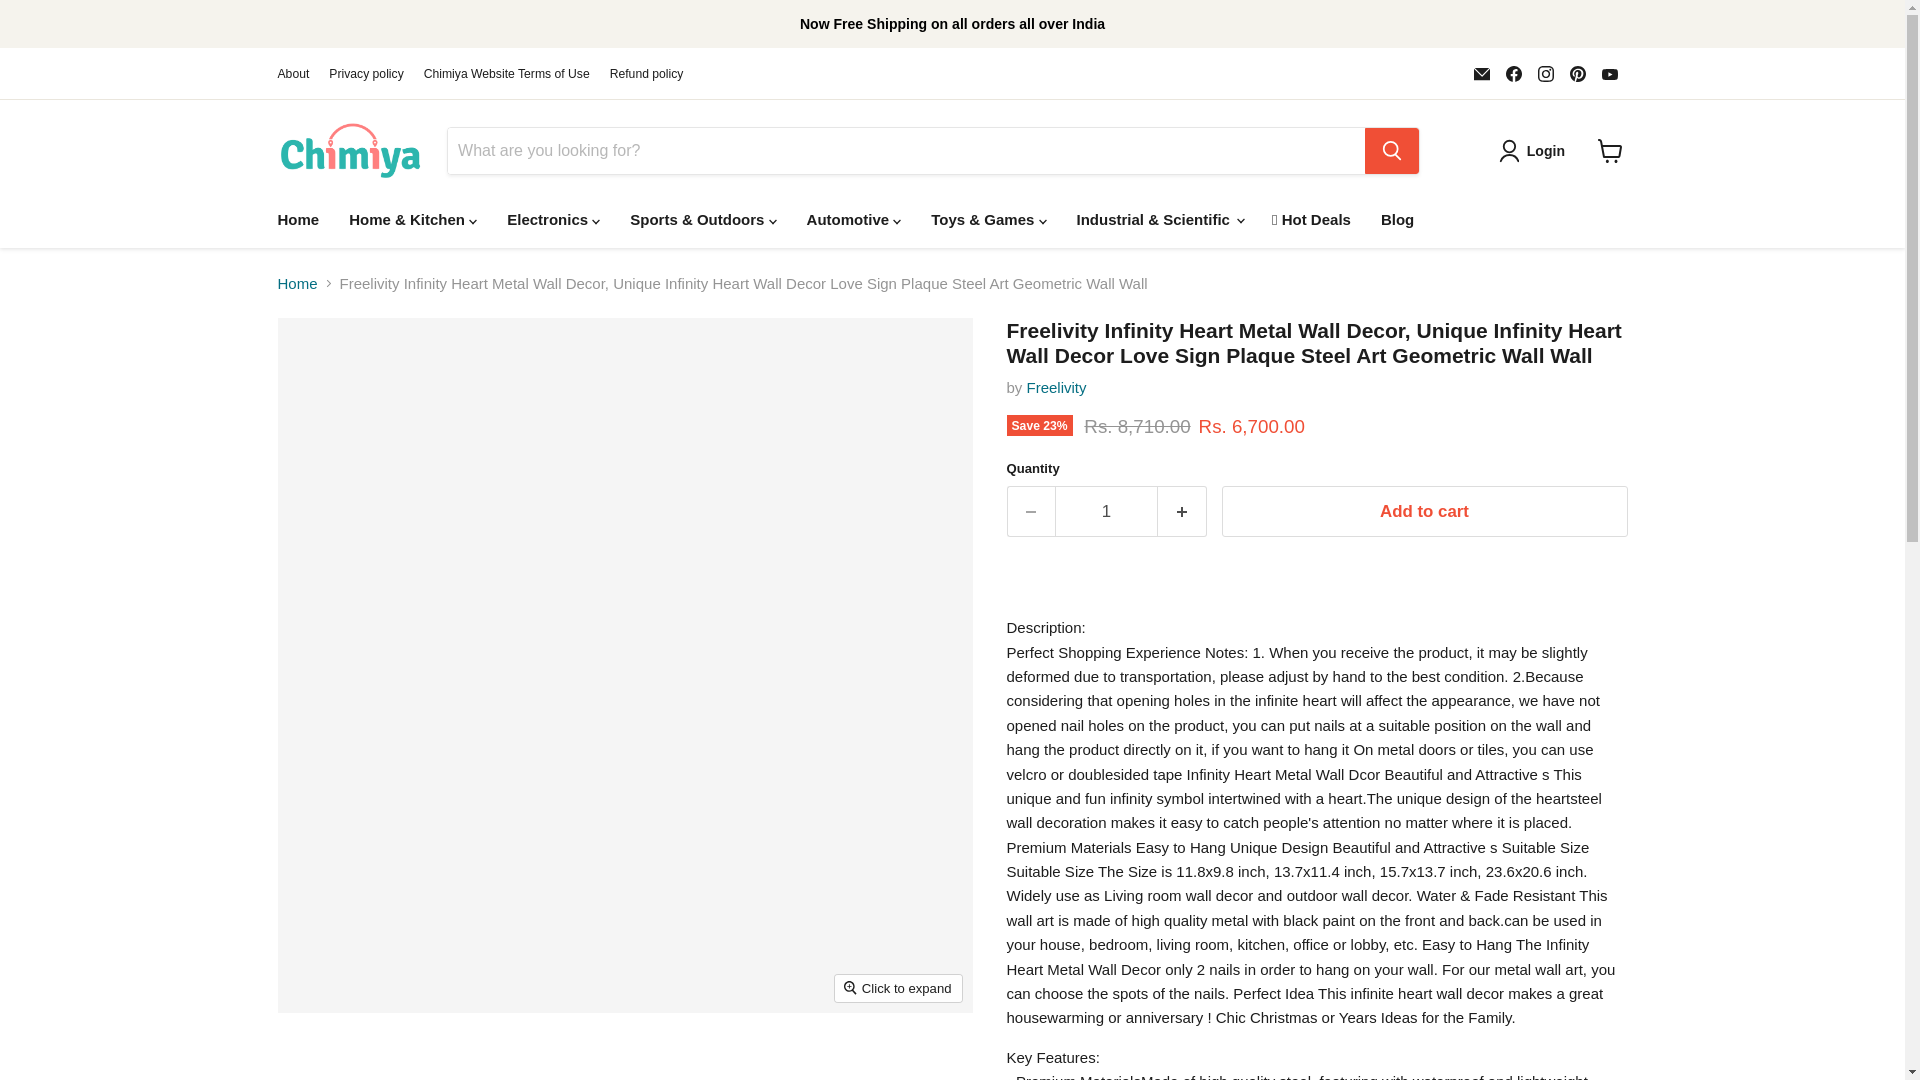 Image resolution: width=1920 pixels, height=1080 pixels. Describe the element at coordinates (1610, 150) in the screenshot. I see `View cart` at that location.